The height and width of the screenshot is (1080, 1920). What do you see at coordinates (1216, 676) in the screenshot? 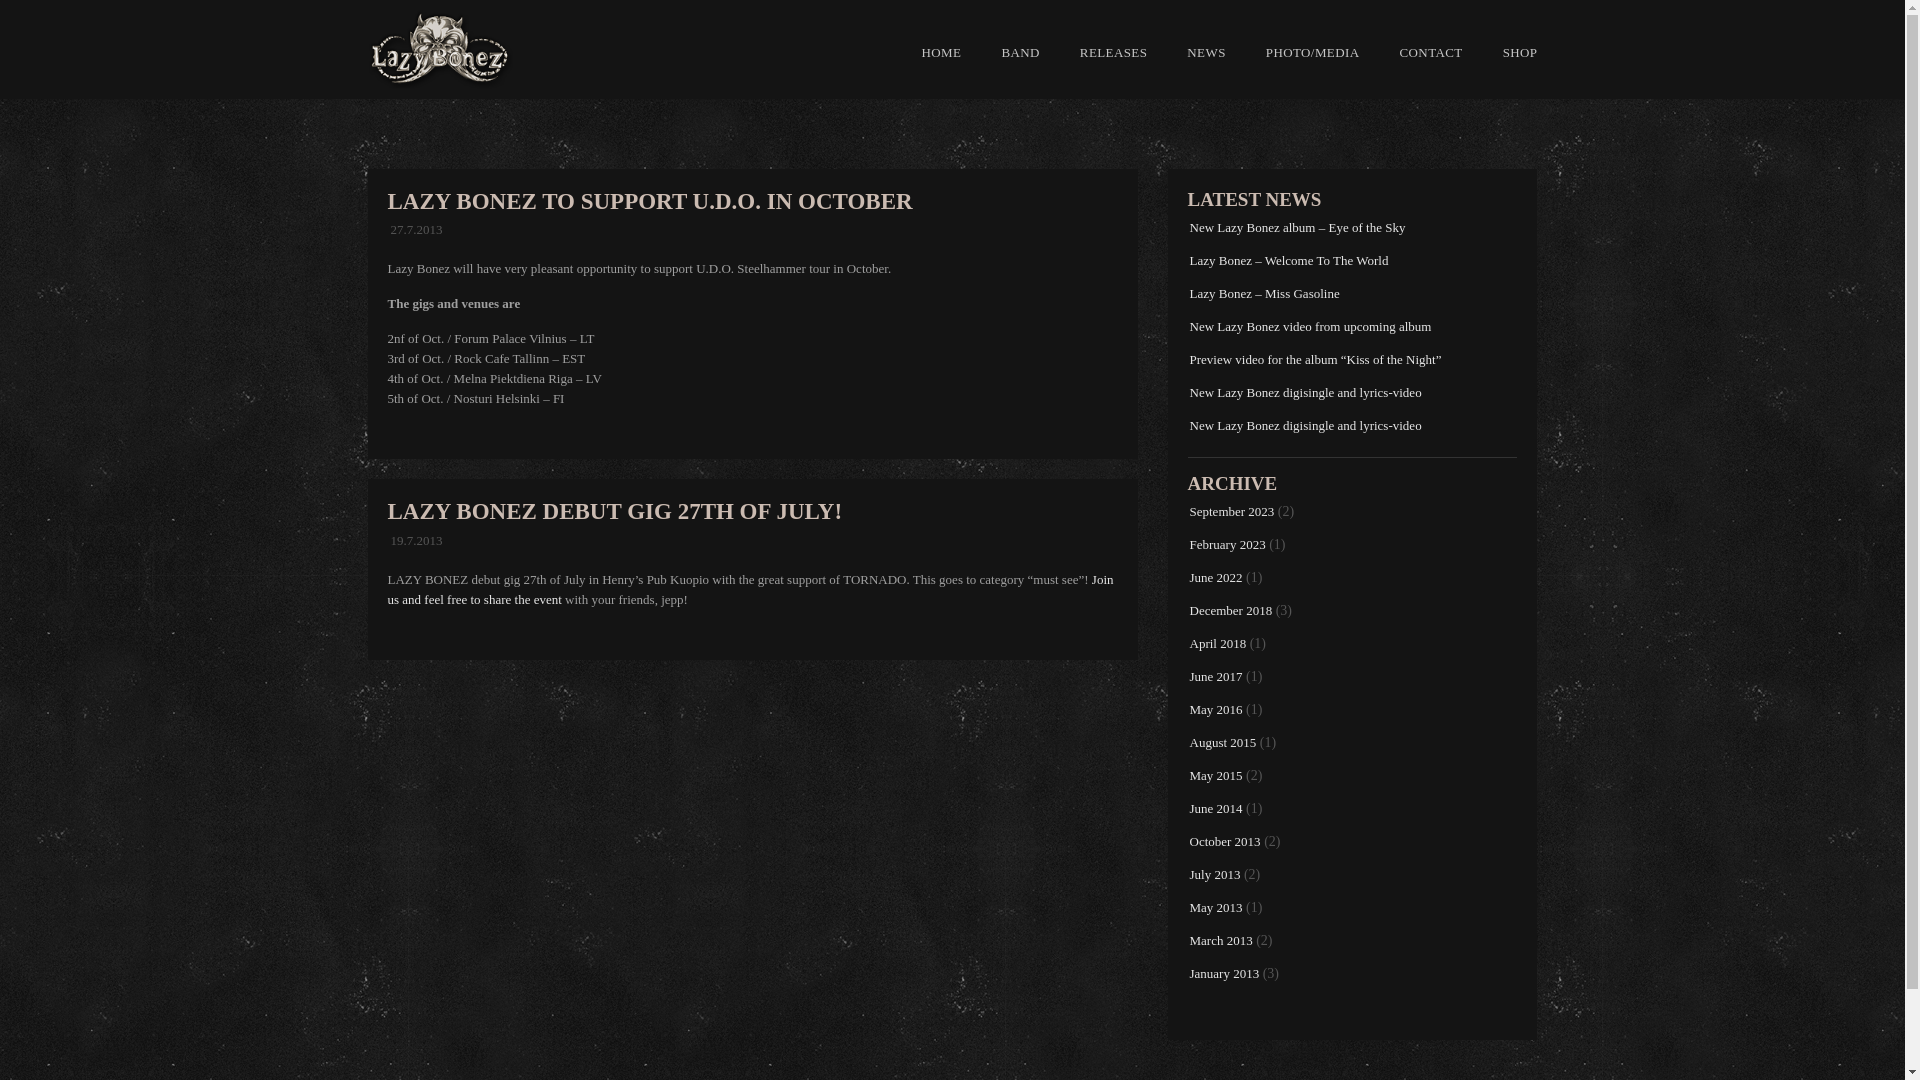
I see `June 2017` at bounding box center [1216, 676].